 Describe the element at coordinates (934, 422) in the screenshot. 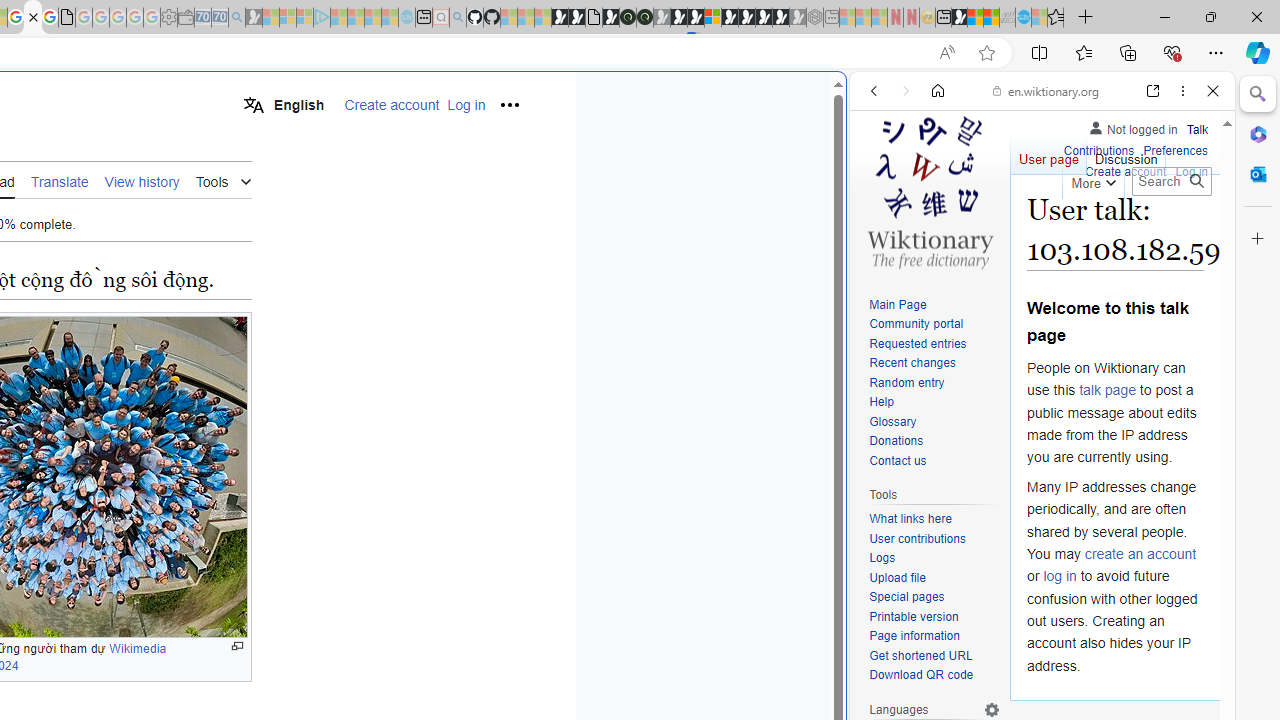

I see `Glossary` at that location.